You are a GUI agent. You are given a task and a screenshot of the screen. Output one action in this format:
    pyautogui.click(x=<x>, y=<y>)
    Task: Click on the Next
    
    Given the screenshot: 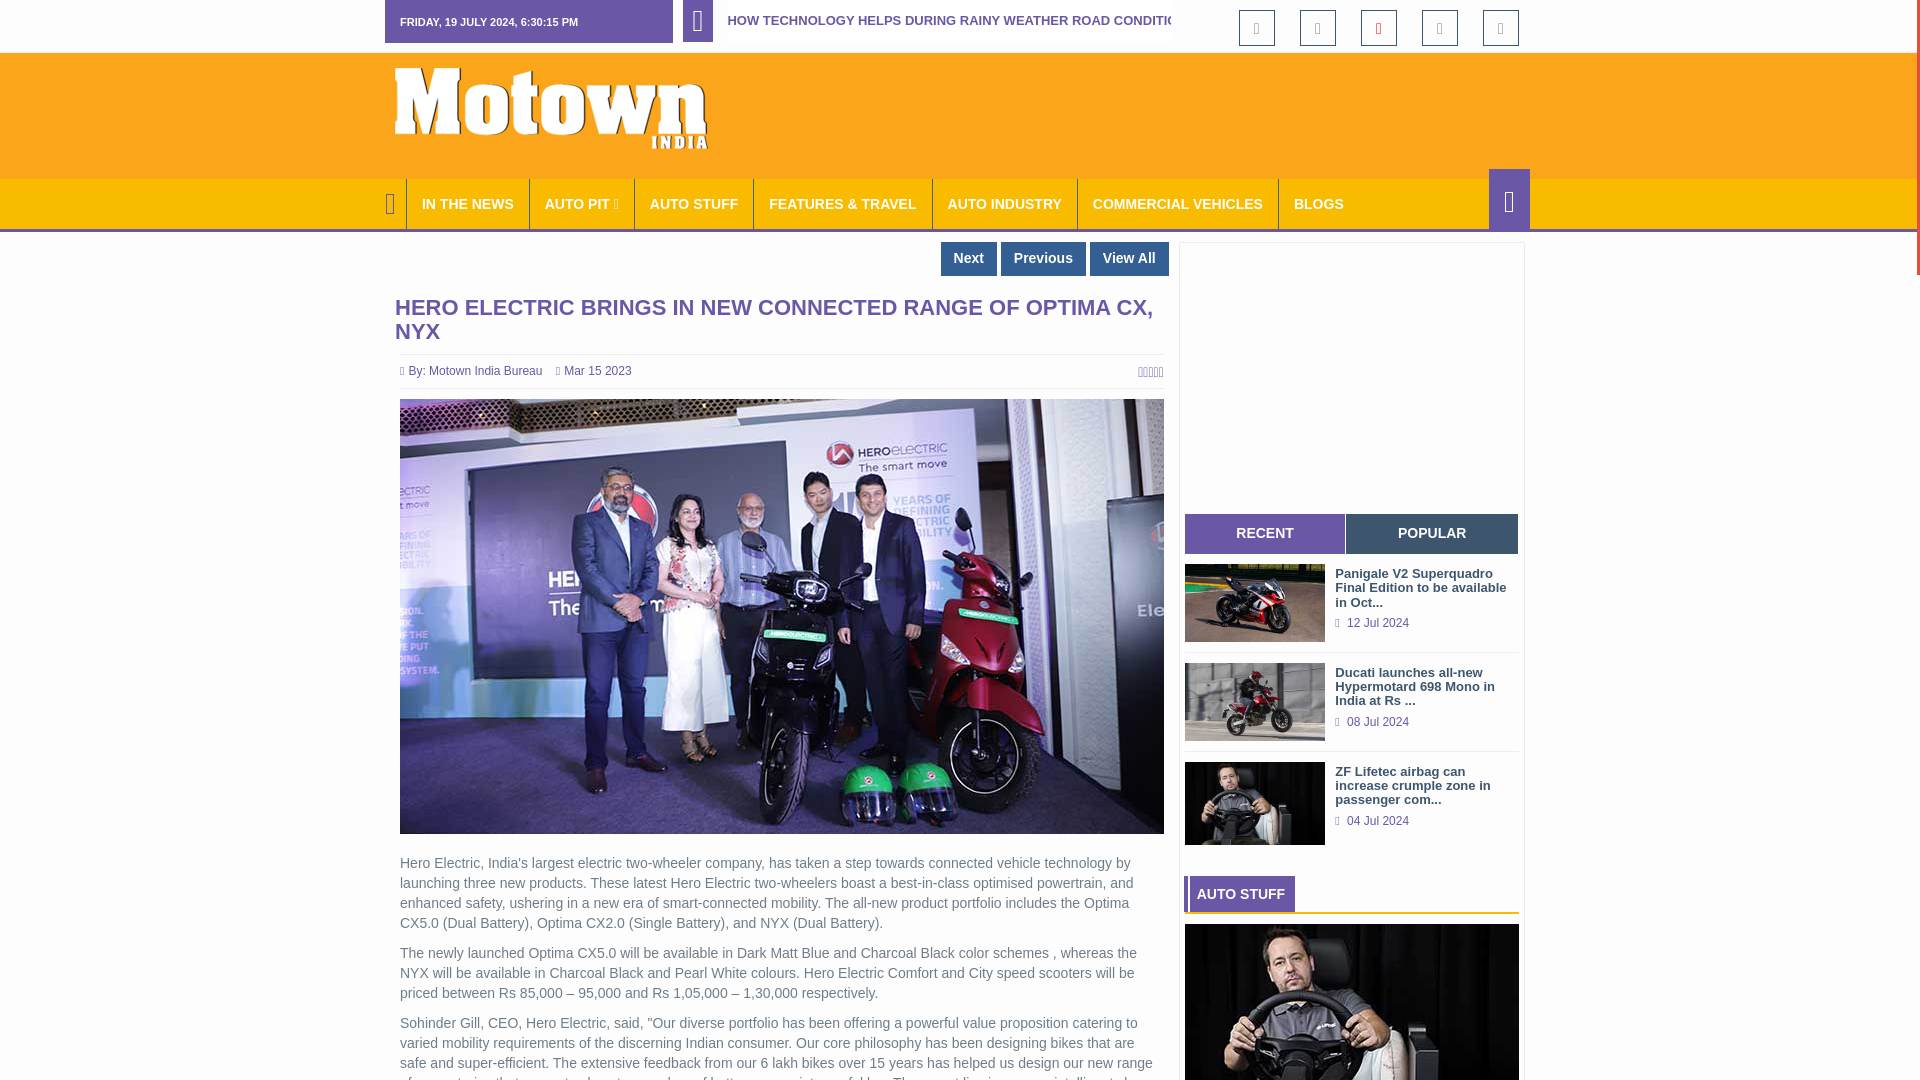 What is the action you would take?
    pyautogui.click(x=968, y=258)
    